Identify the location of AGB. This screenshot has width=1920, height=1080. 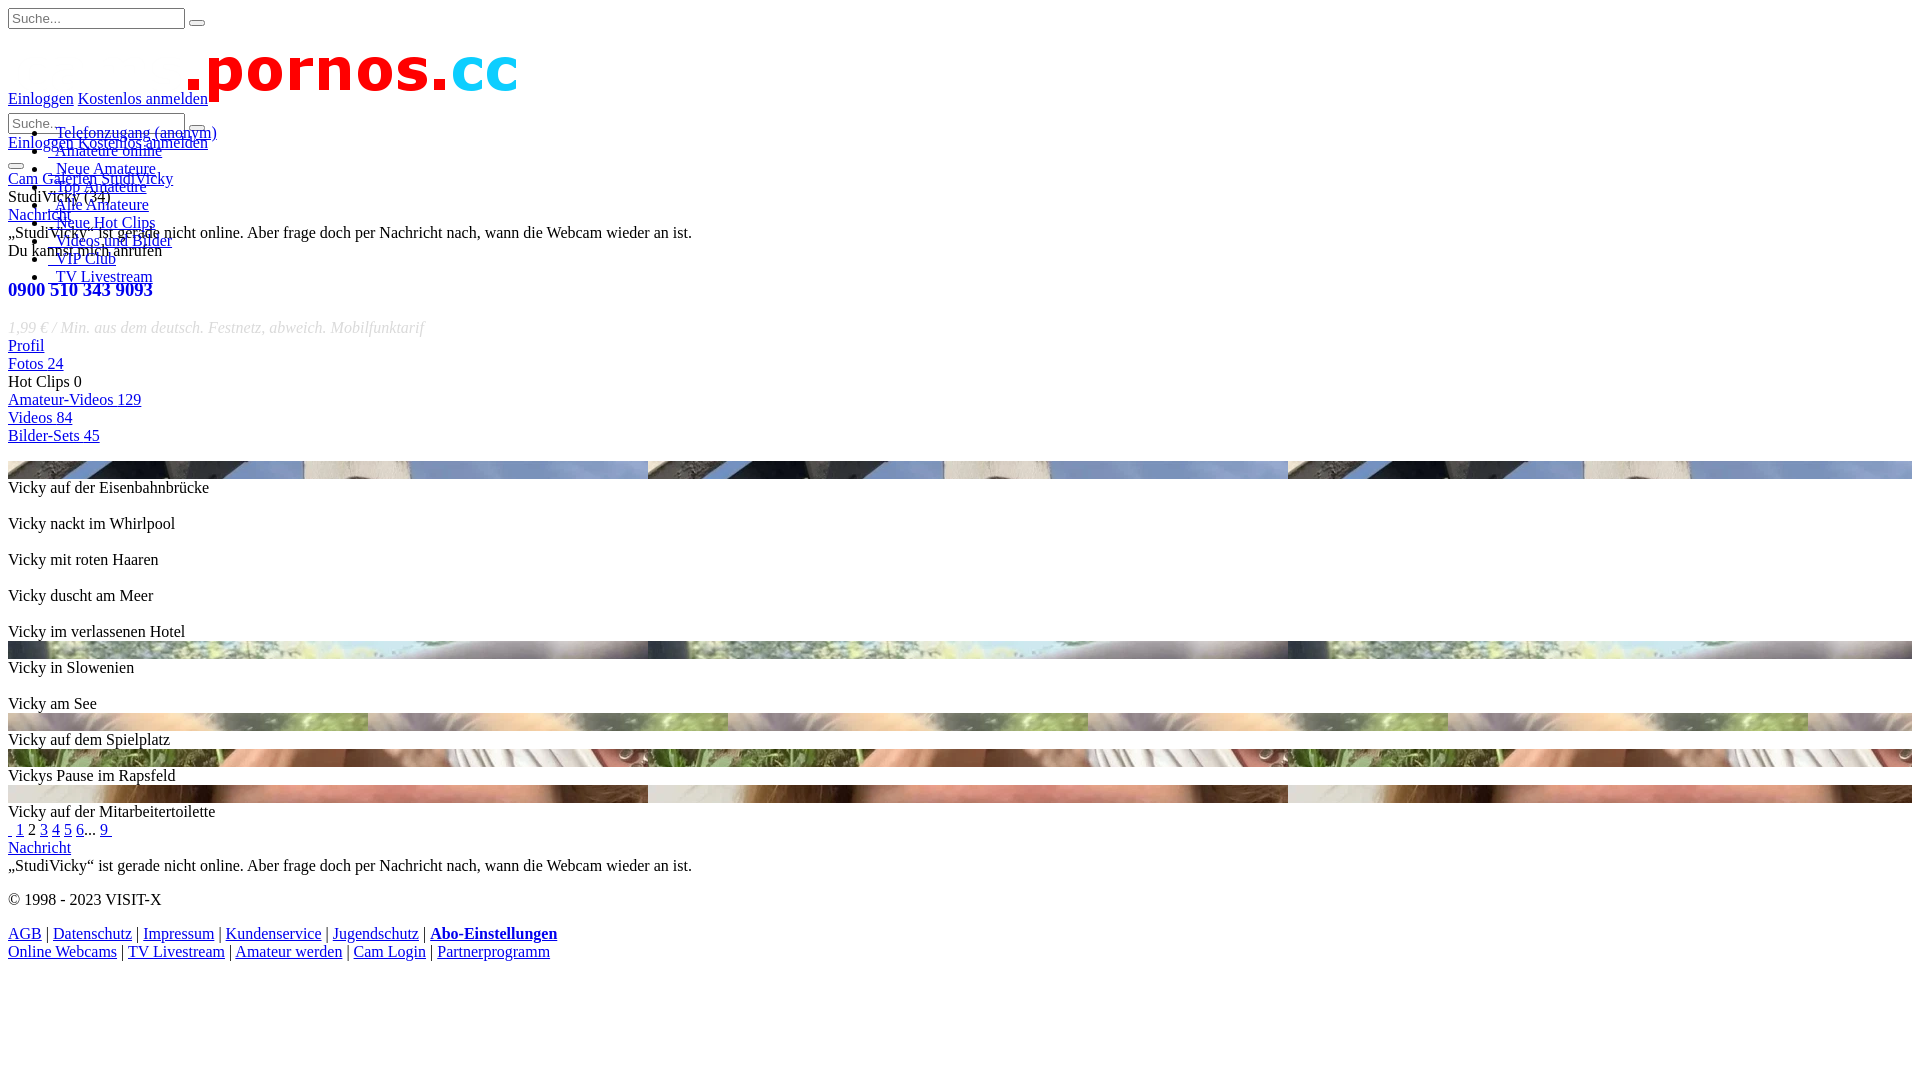
(25, 934).